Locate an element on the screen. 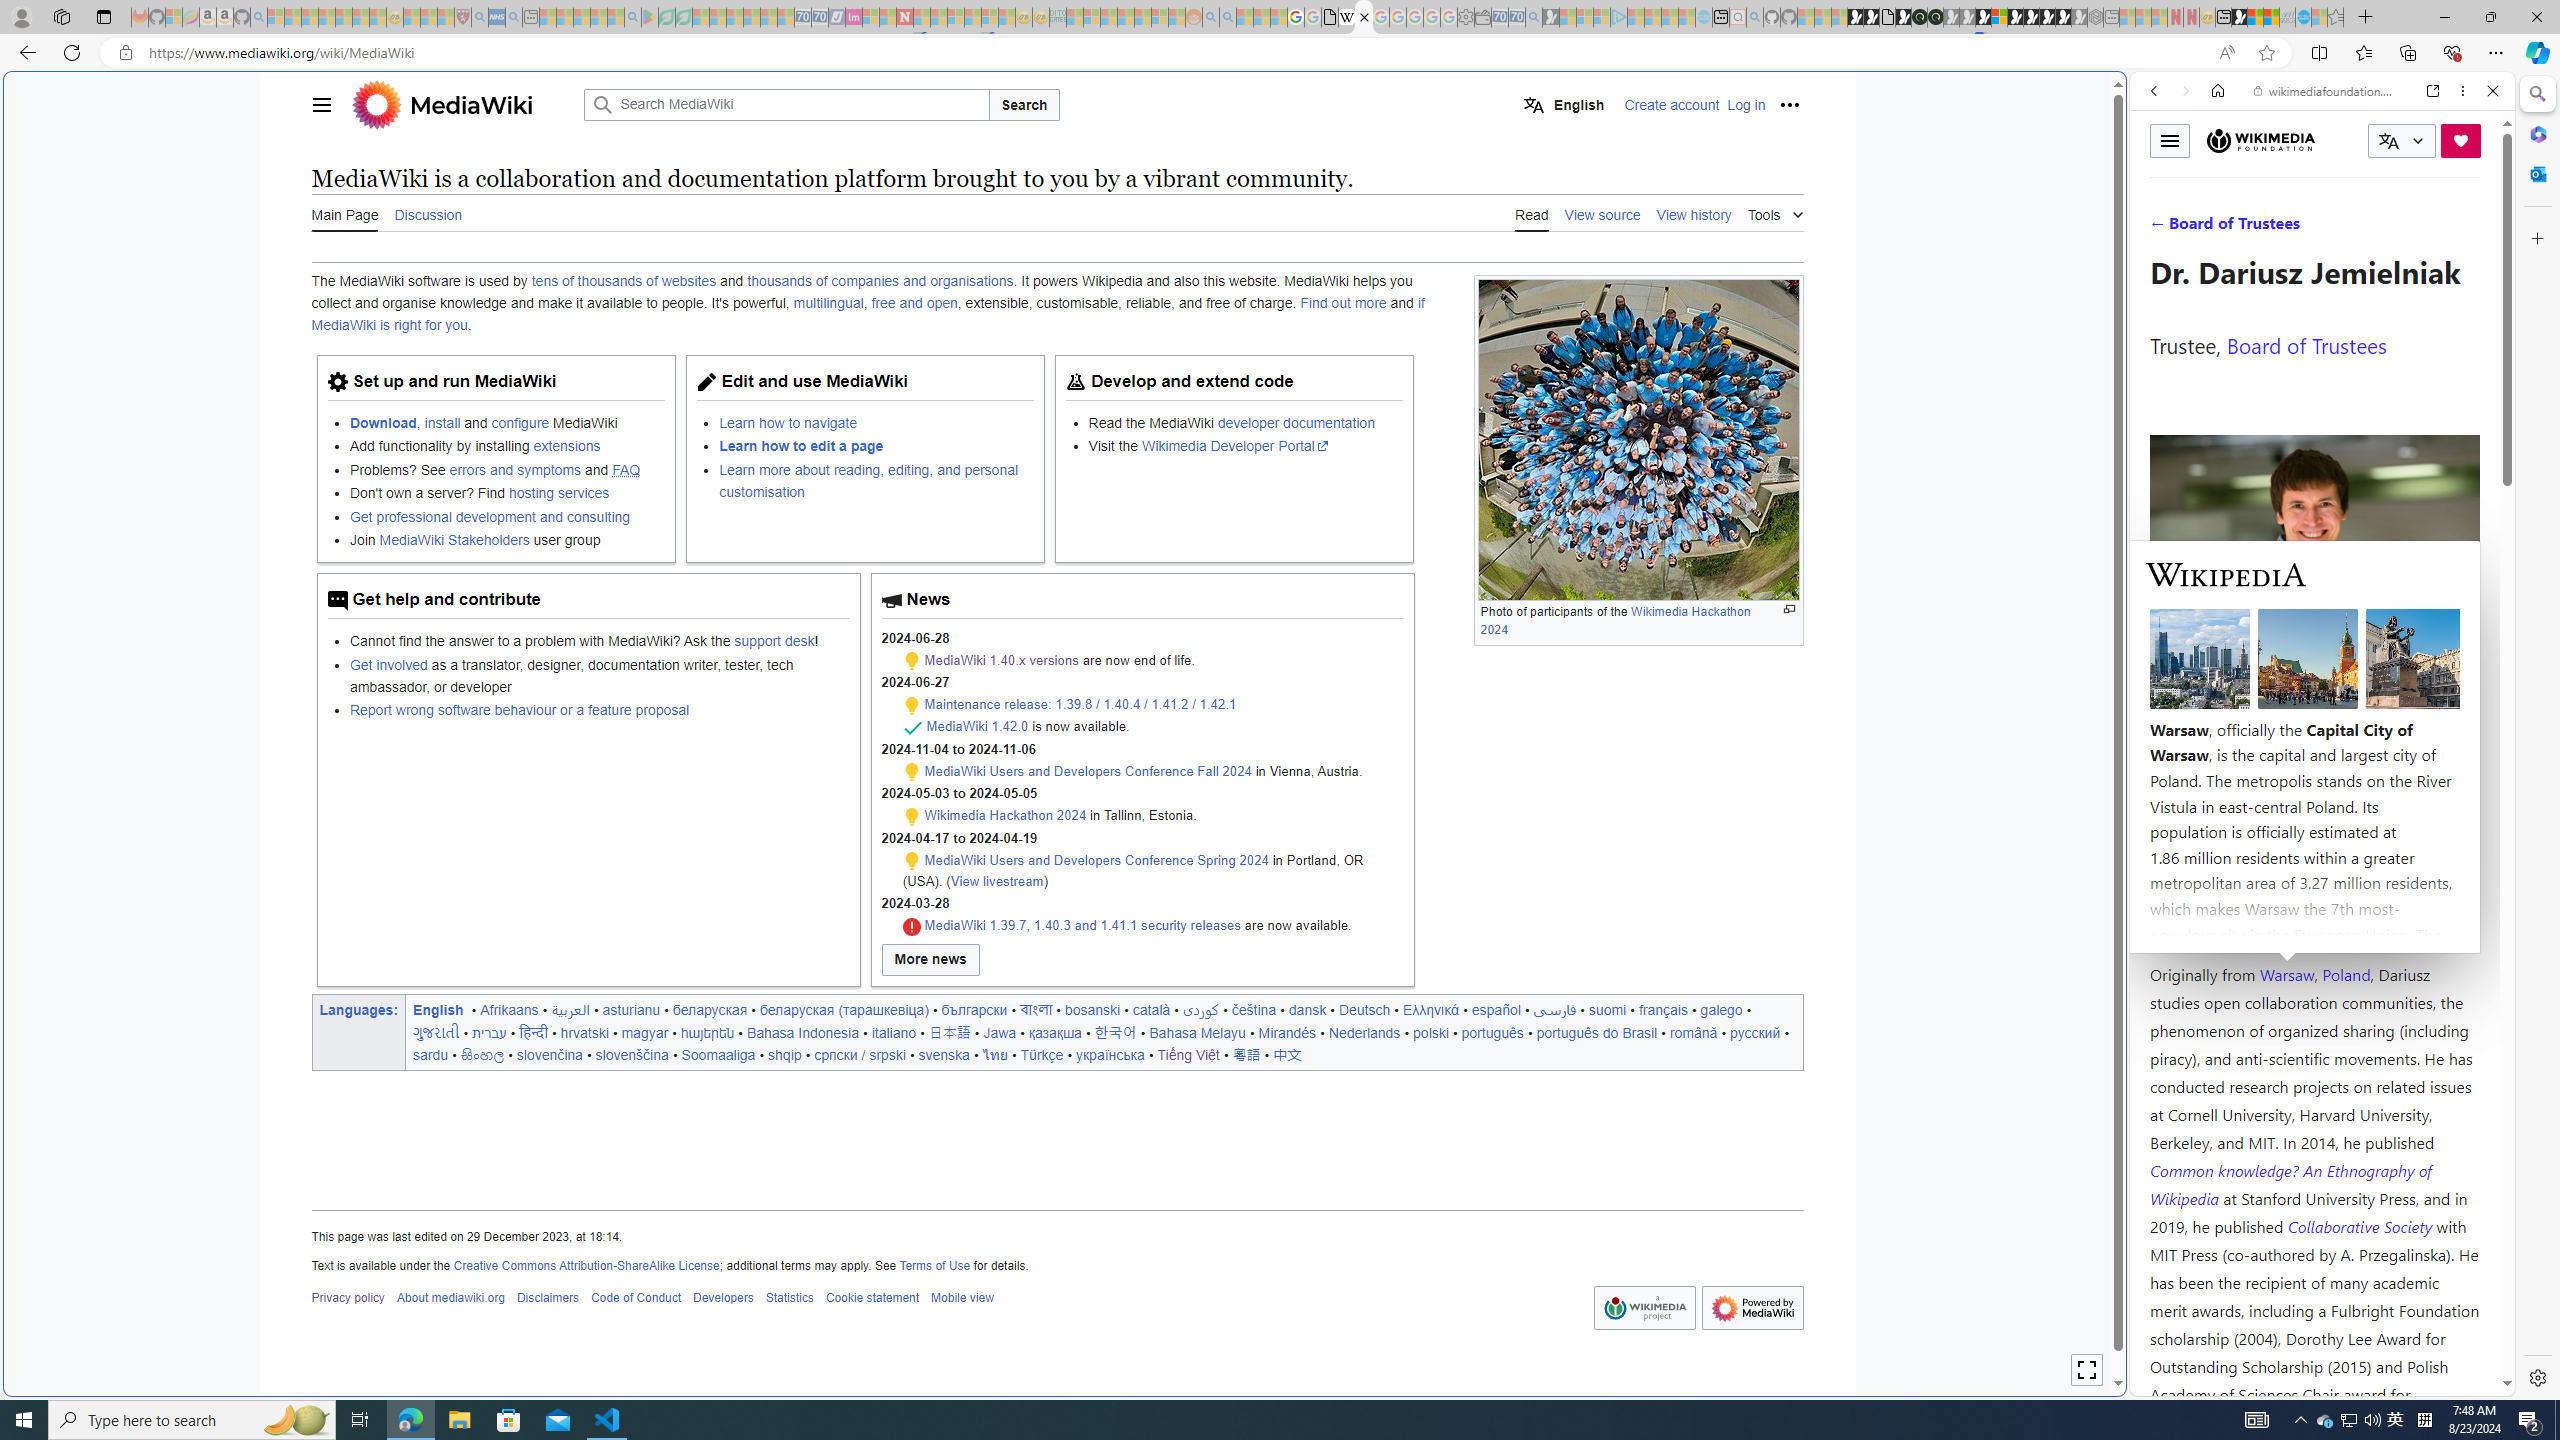 The image size is (2560, 1440). italiano is located at coordinates (893, 1032).